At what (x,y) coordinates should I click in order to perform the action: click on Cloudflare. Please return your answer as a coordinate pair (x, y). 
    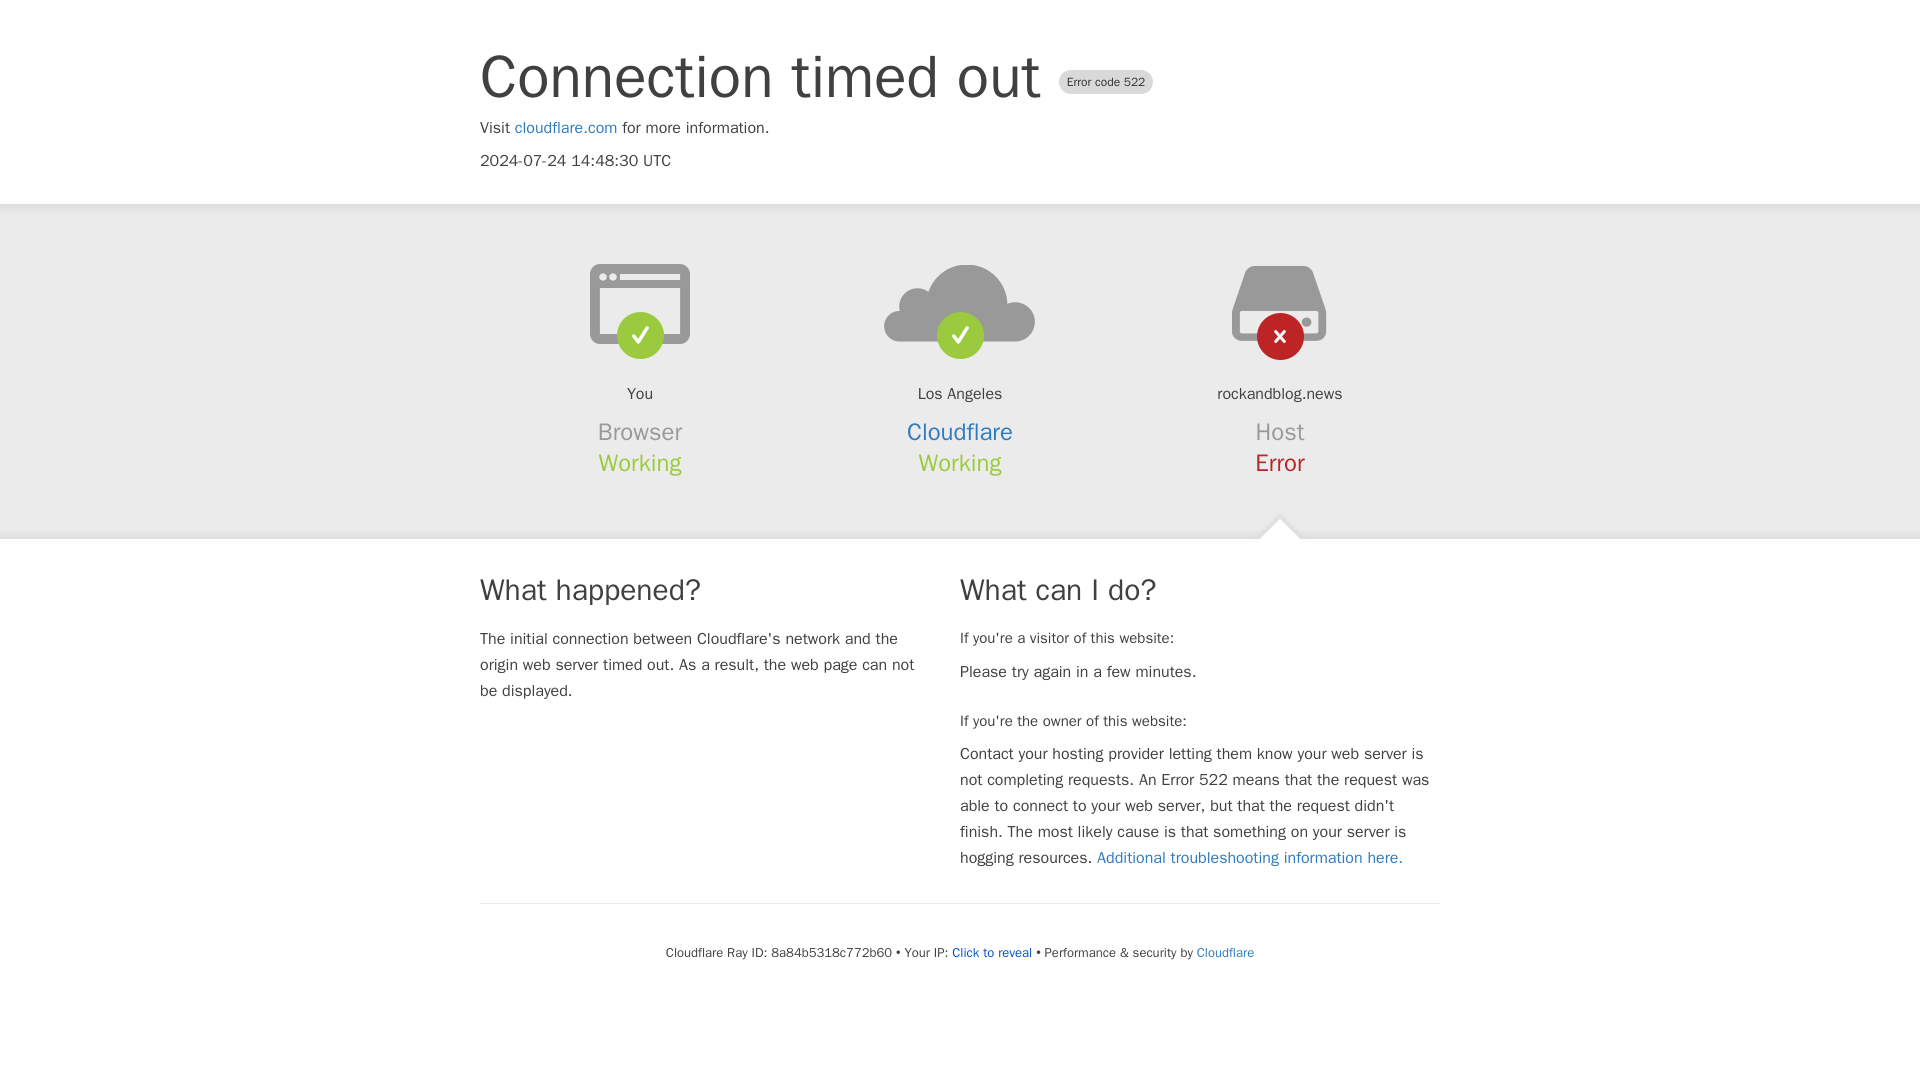
    Looking at the image, I should click on (960, 432).